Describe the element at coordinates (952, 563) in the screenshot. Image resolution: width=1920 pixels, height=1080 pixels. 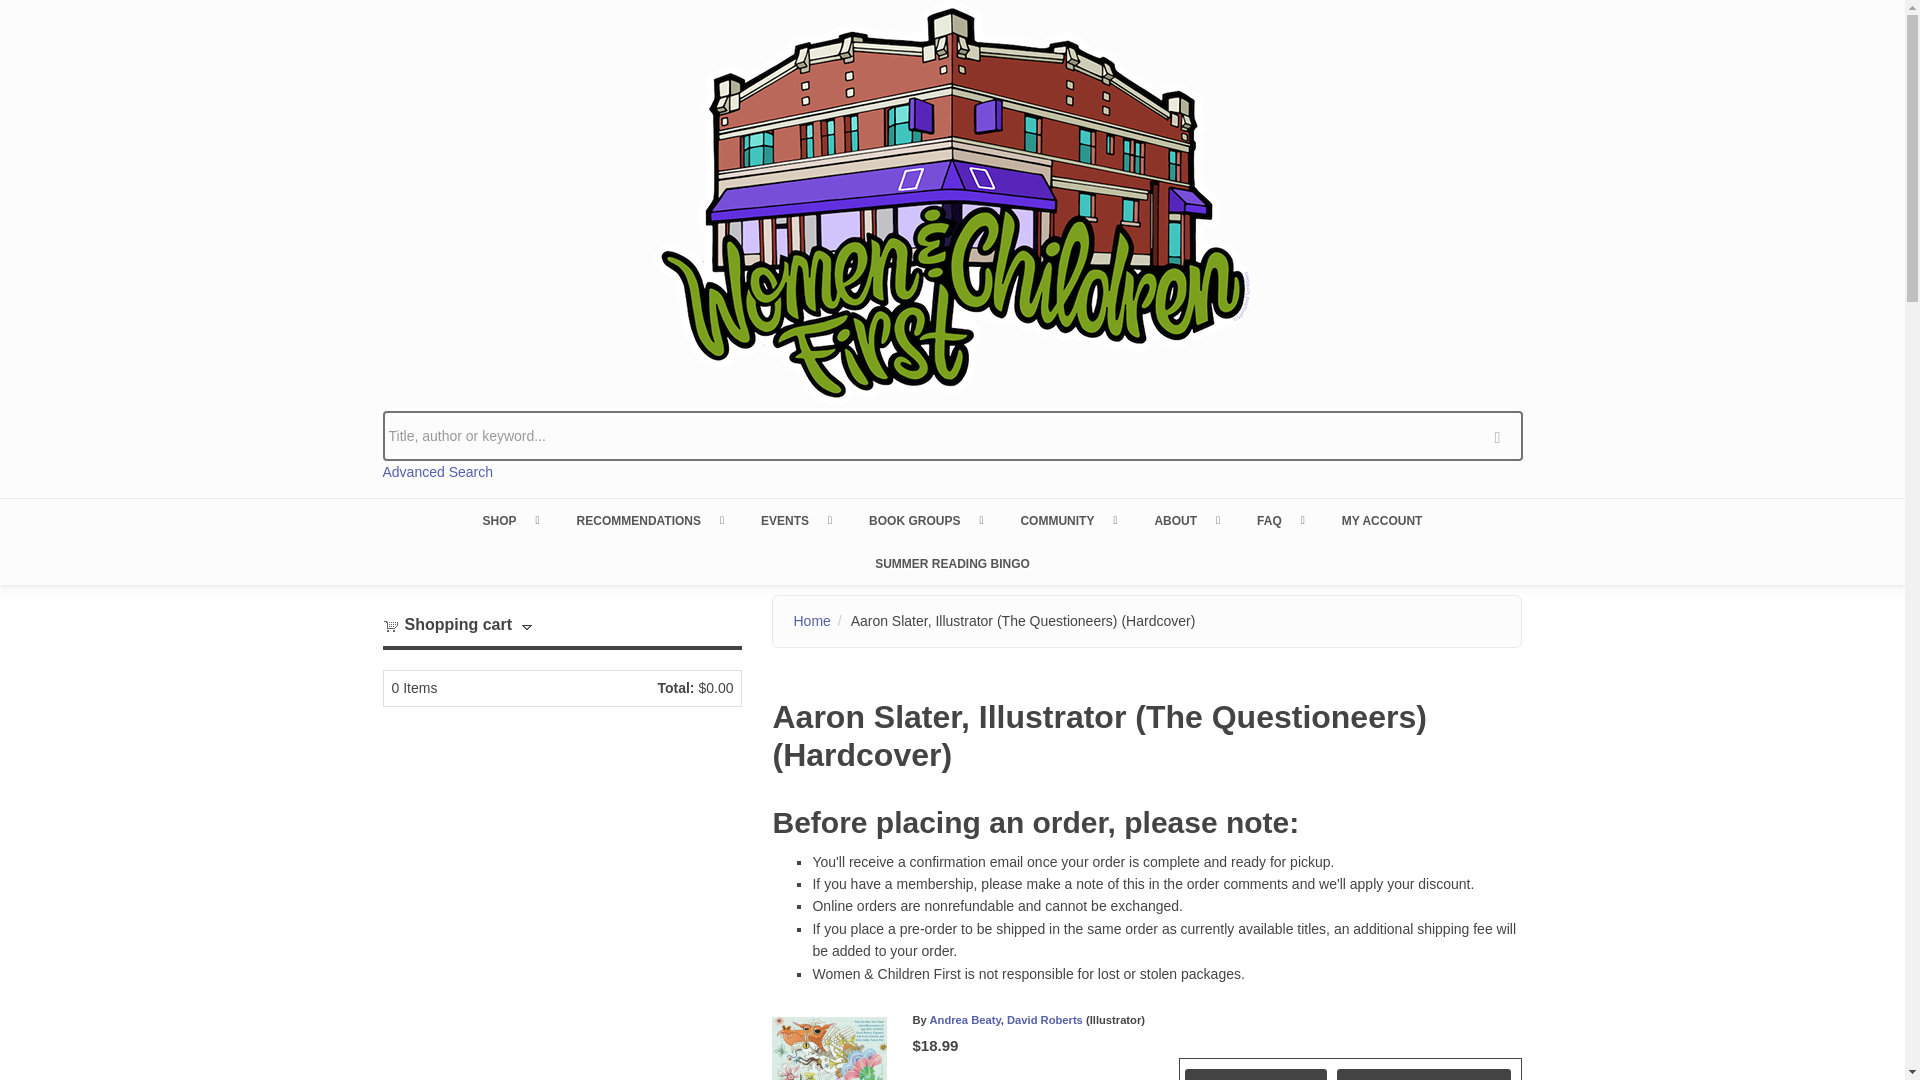
I see `Instructions for summer bingo!` at that location.